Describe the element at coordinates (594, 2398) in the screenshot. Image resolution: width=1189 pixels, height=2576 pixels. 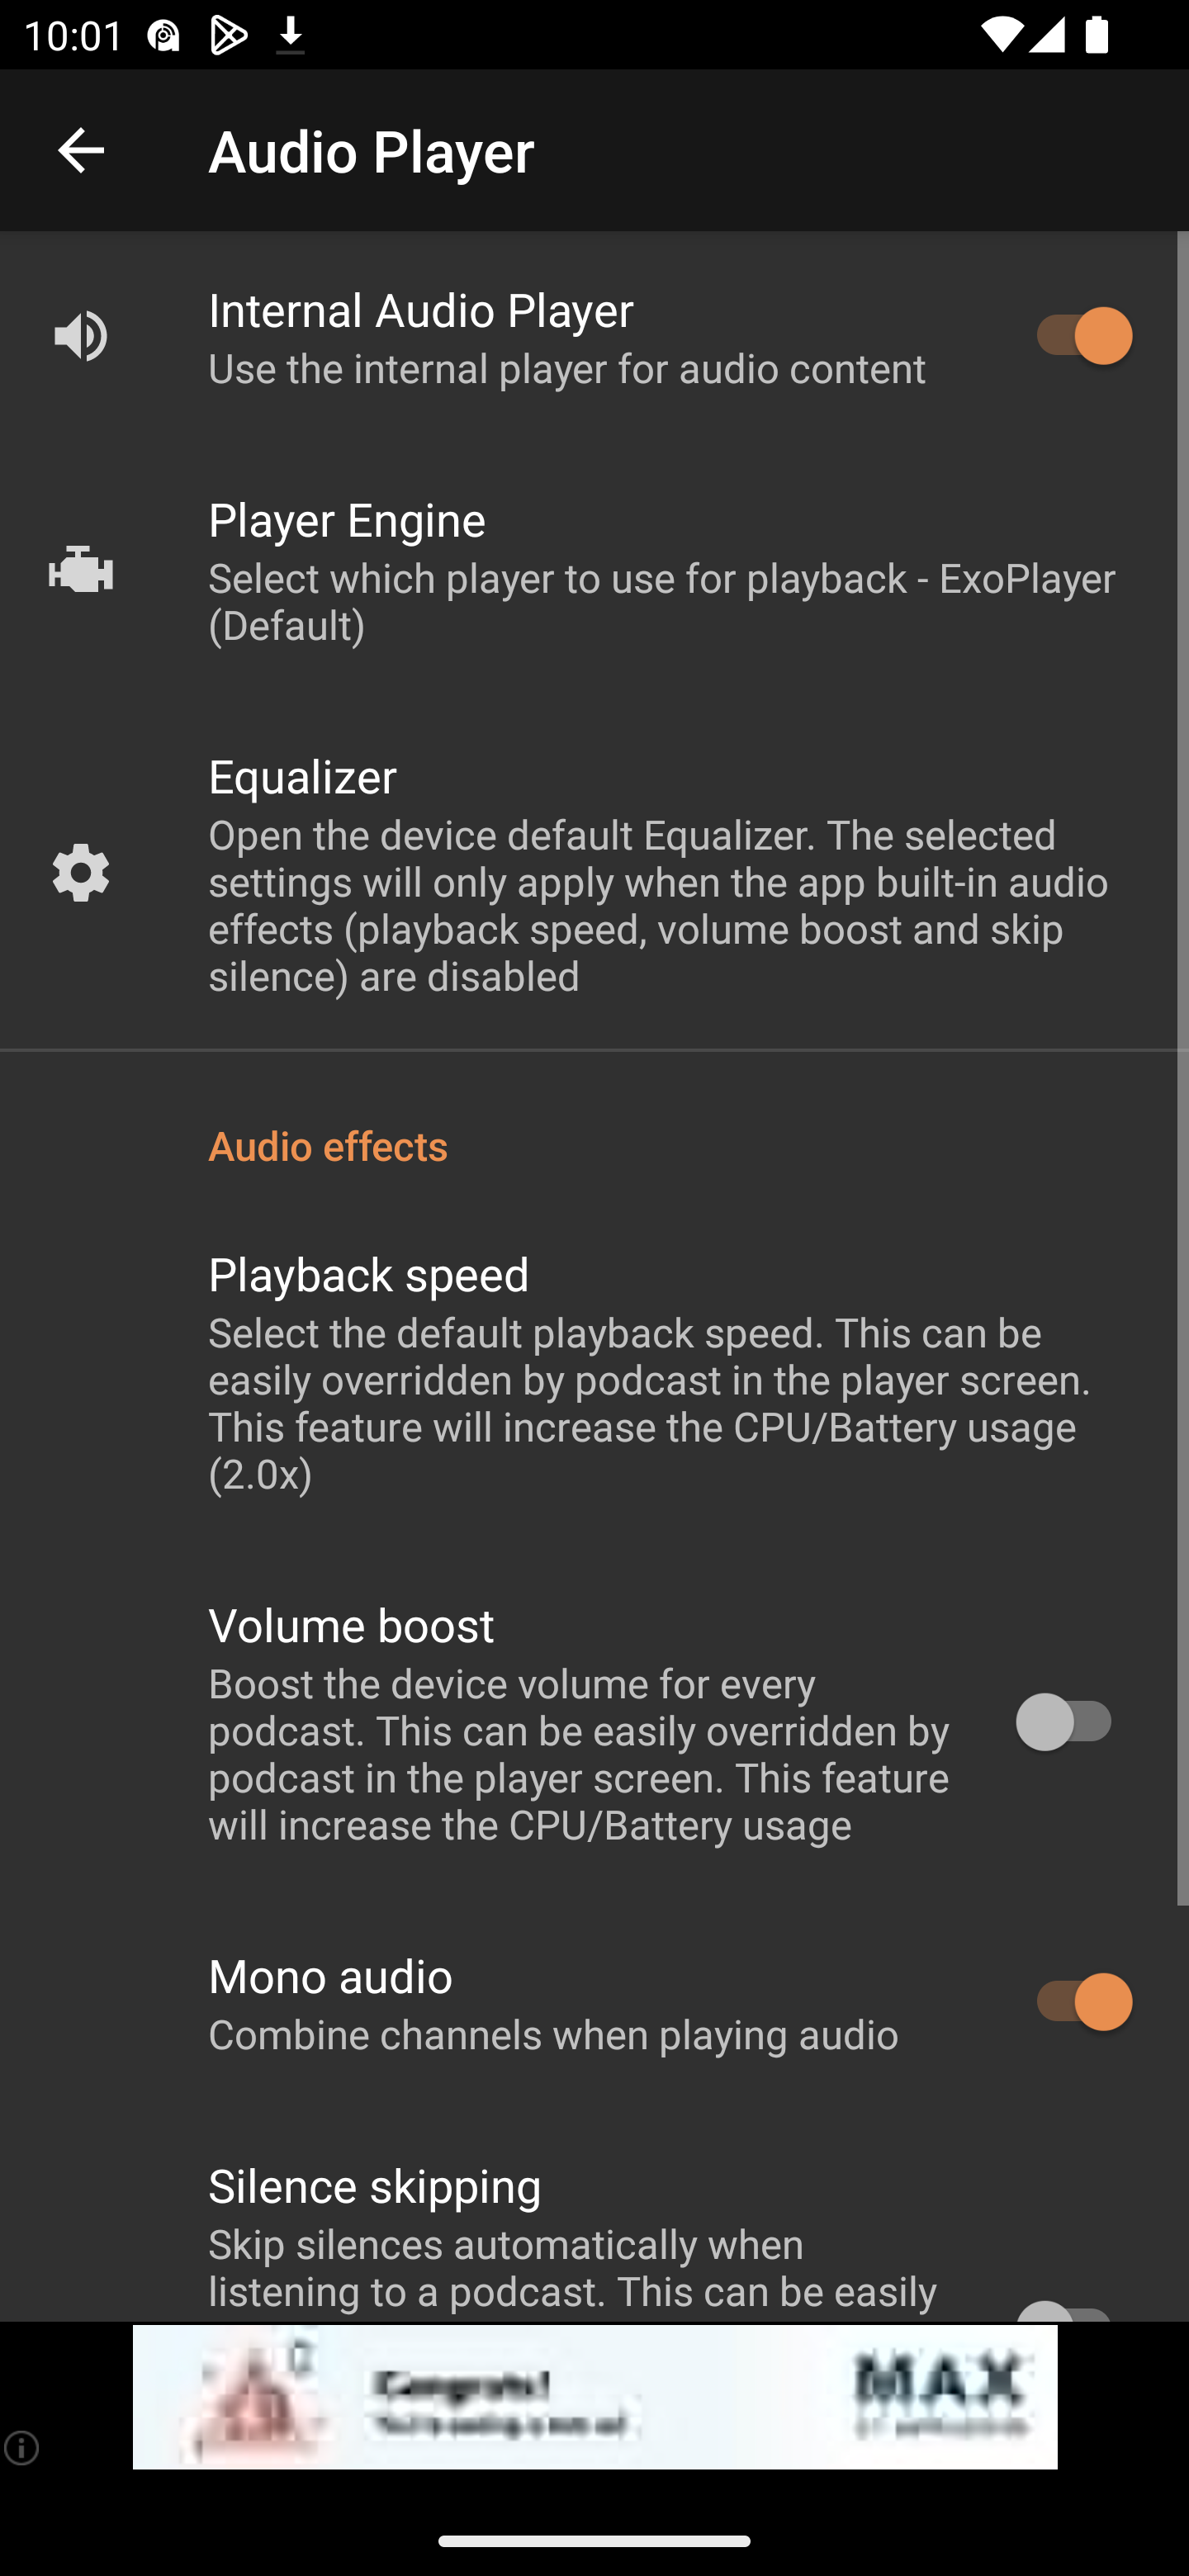
I see `app-monetization` at that location.